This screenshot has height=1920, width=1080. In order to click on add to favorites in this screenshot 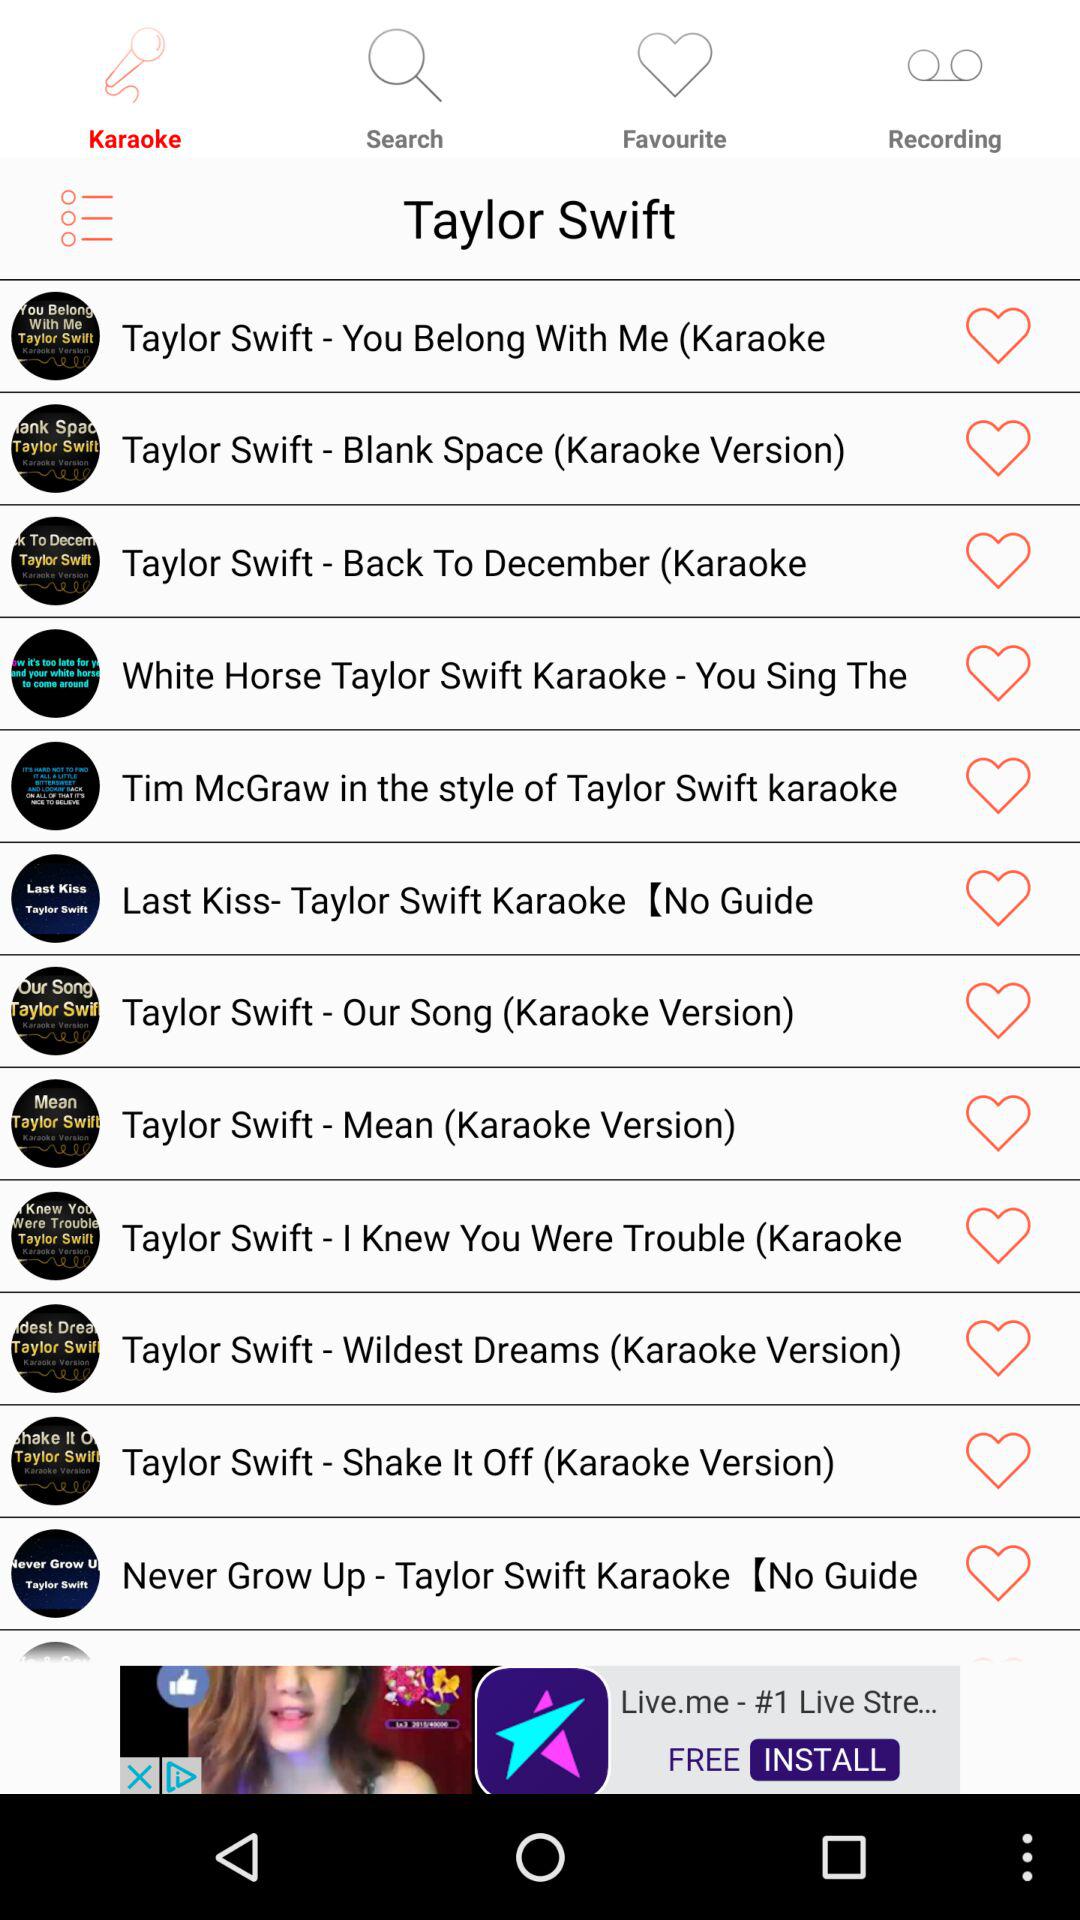, I will do `click(998, 1123)`.